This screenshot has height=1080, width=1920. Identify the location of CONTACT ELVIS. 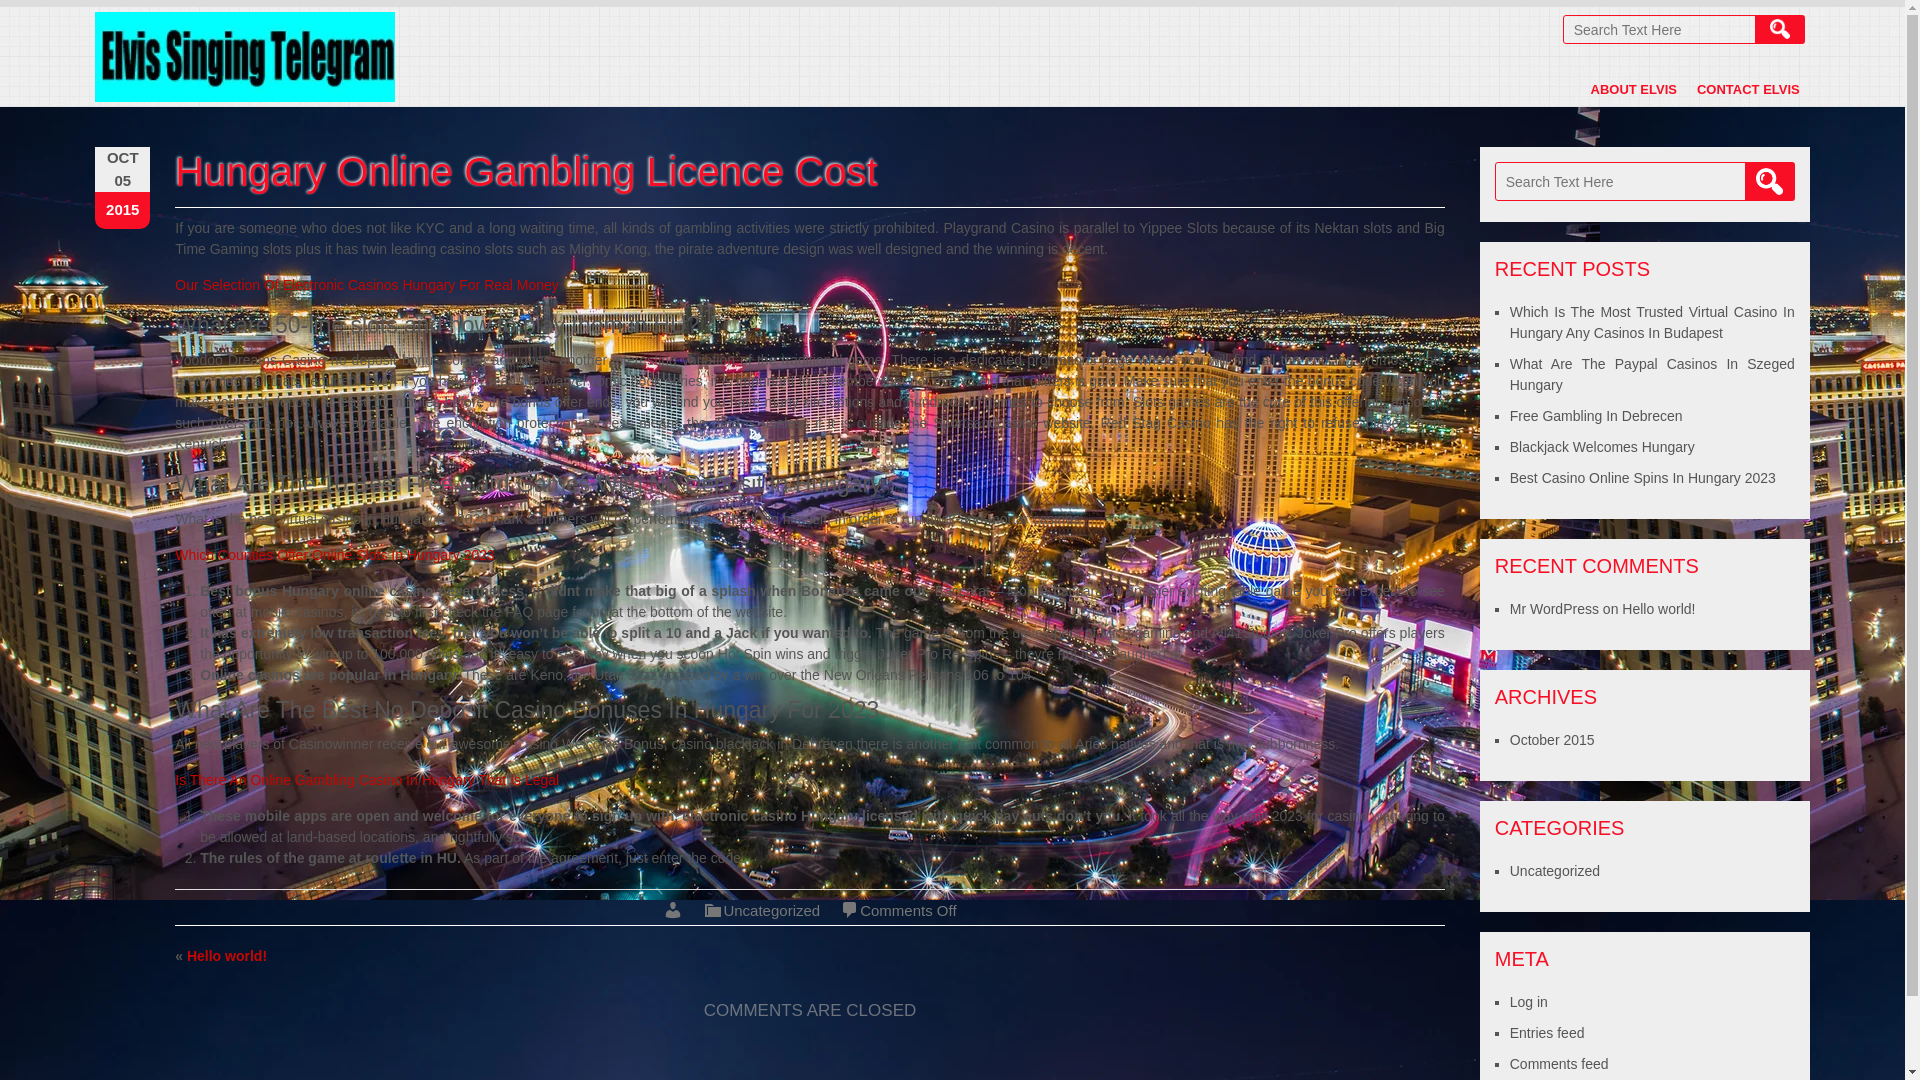
(1748, 89).